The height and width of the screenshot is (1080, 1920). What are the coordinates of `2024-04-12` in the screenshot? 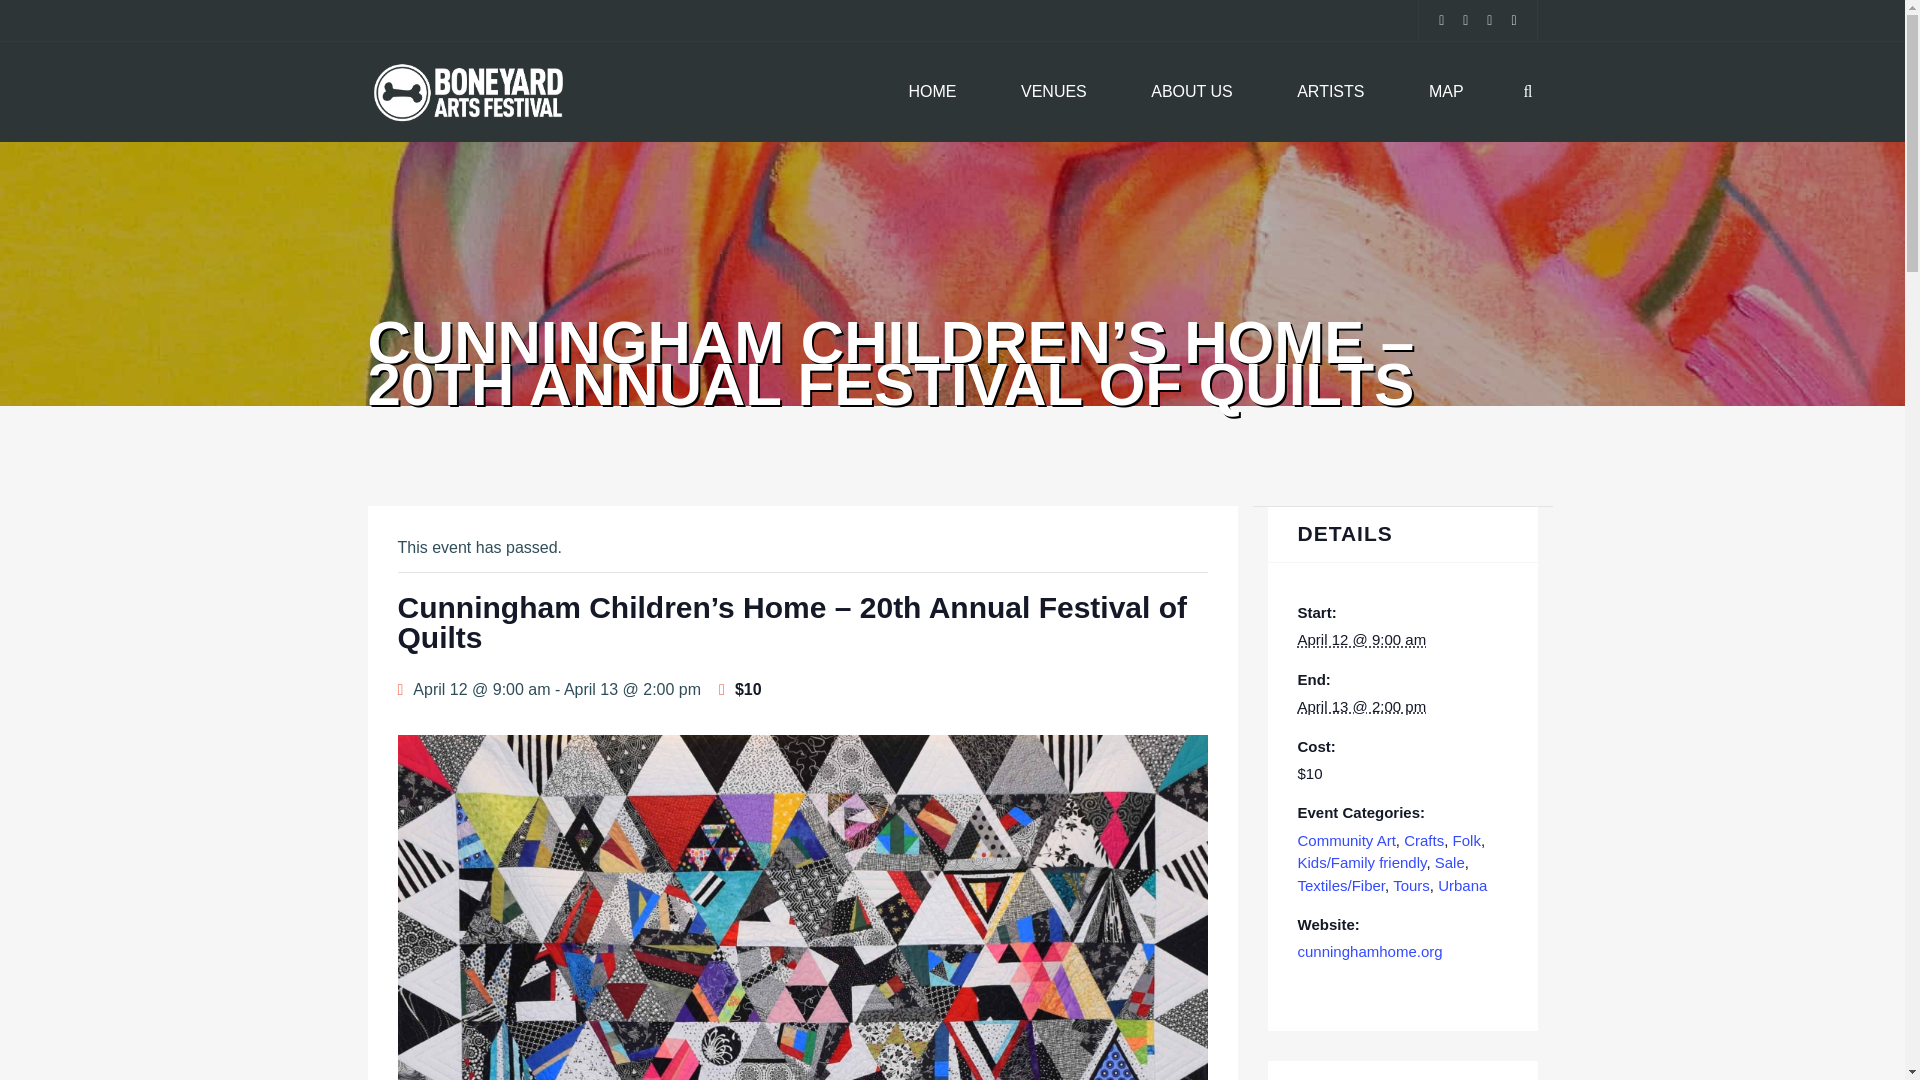 It's located at (1362, 639).